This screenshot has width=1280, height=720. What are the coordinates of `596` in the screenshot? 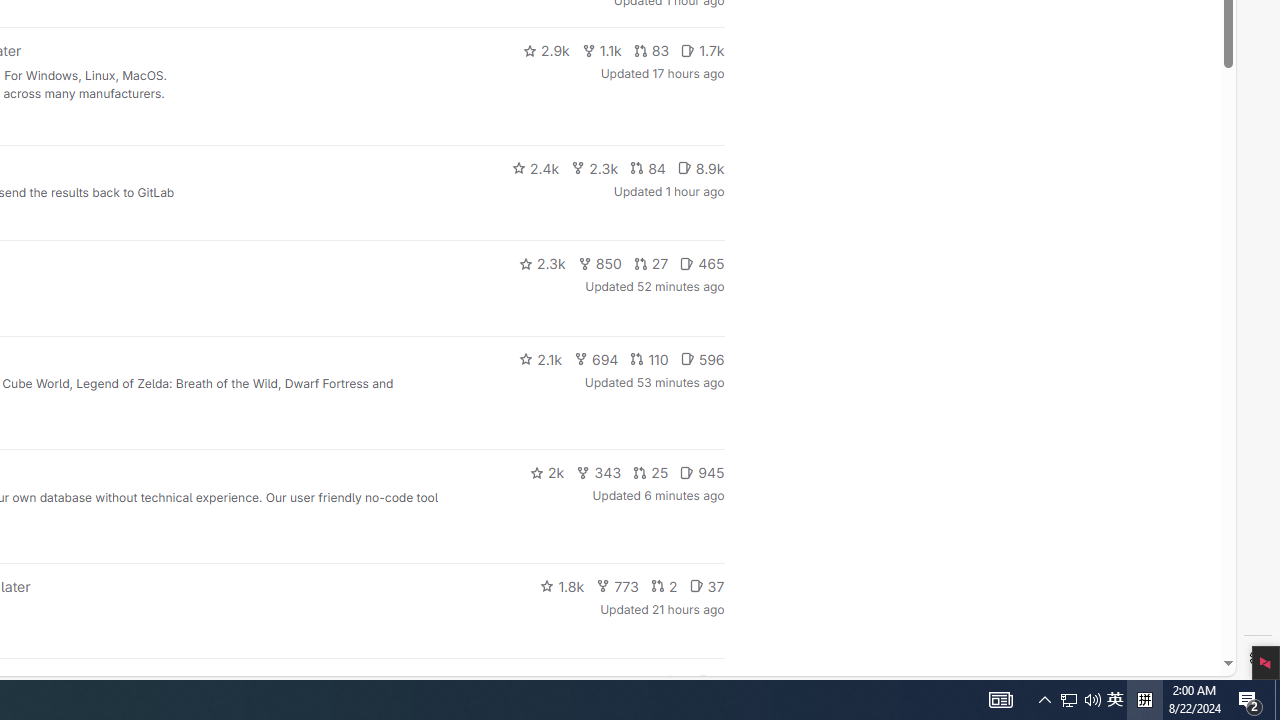 It's located at (702, 358).